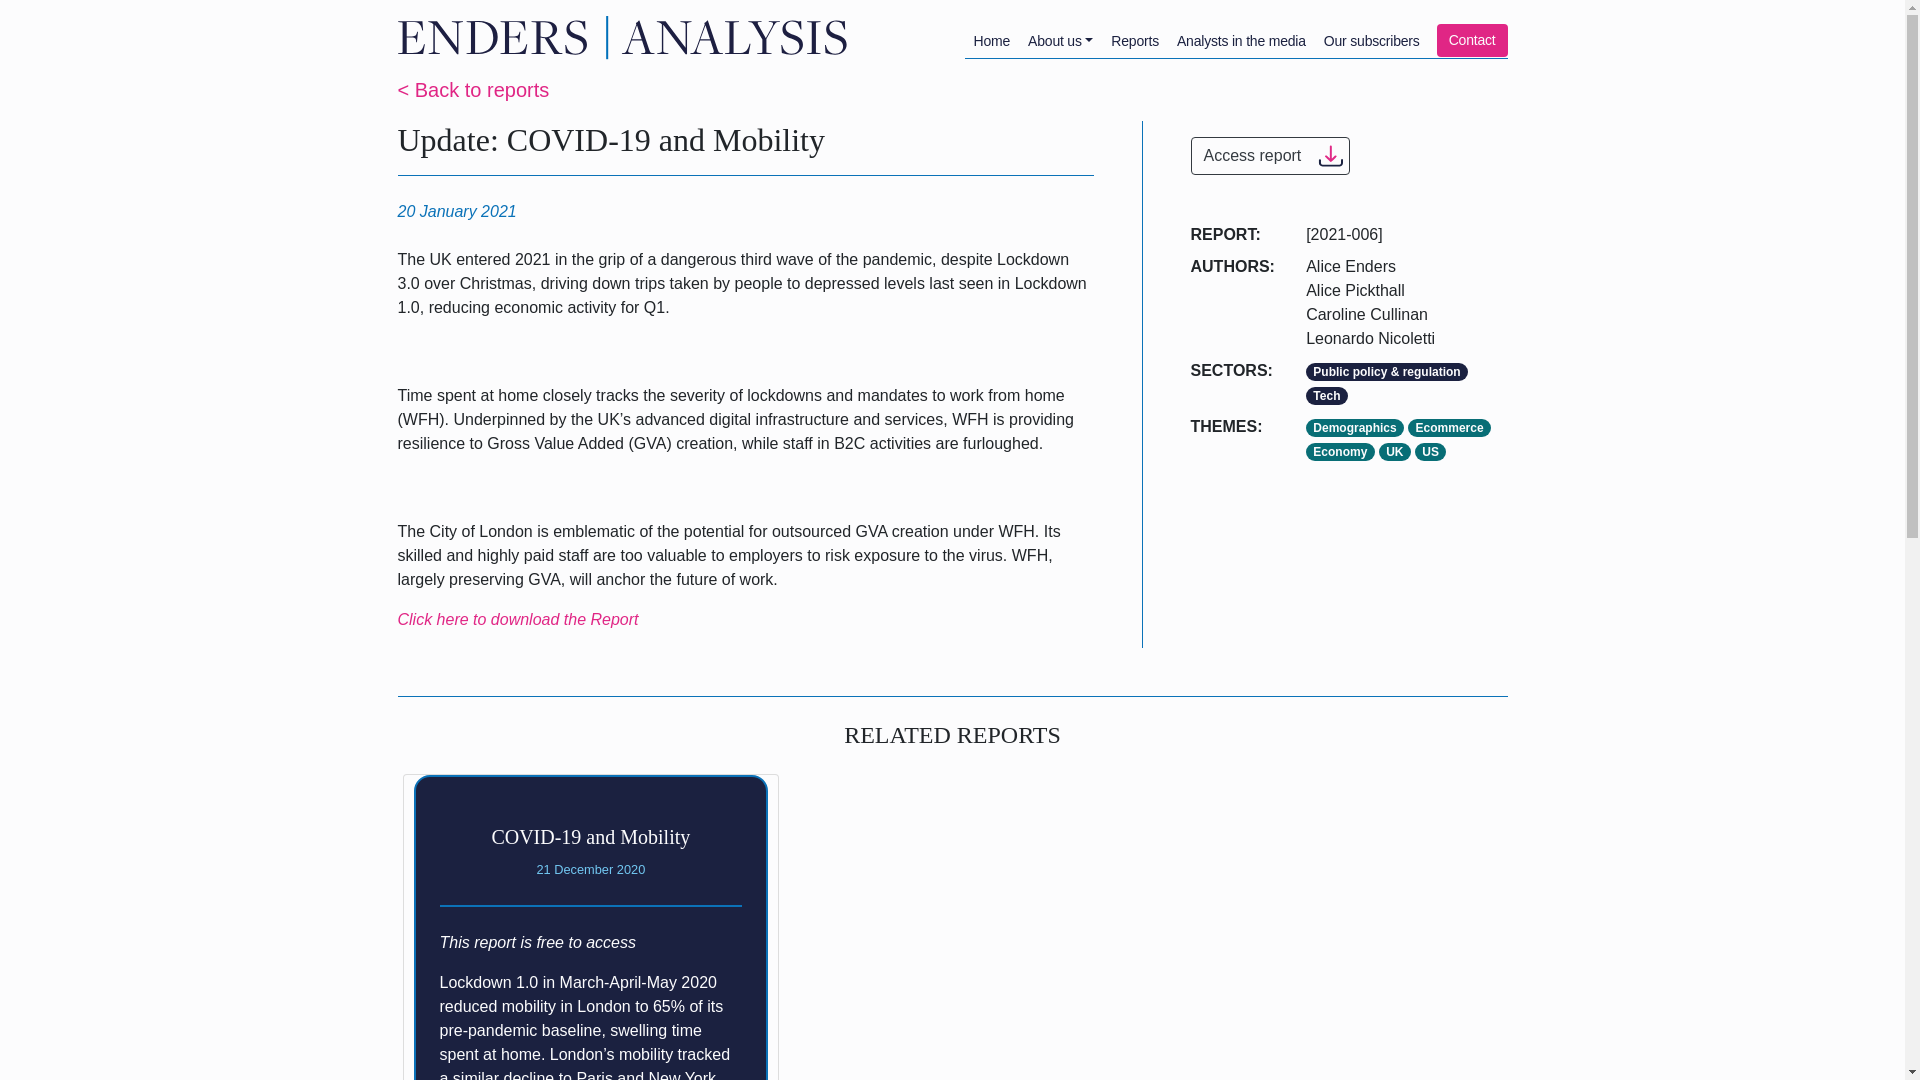  Describe the element at coordinates (518, 619) in the screenshot. I see `Click here to download the Report` at that location.